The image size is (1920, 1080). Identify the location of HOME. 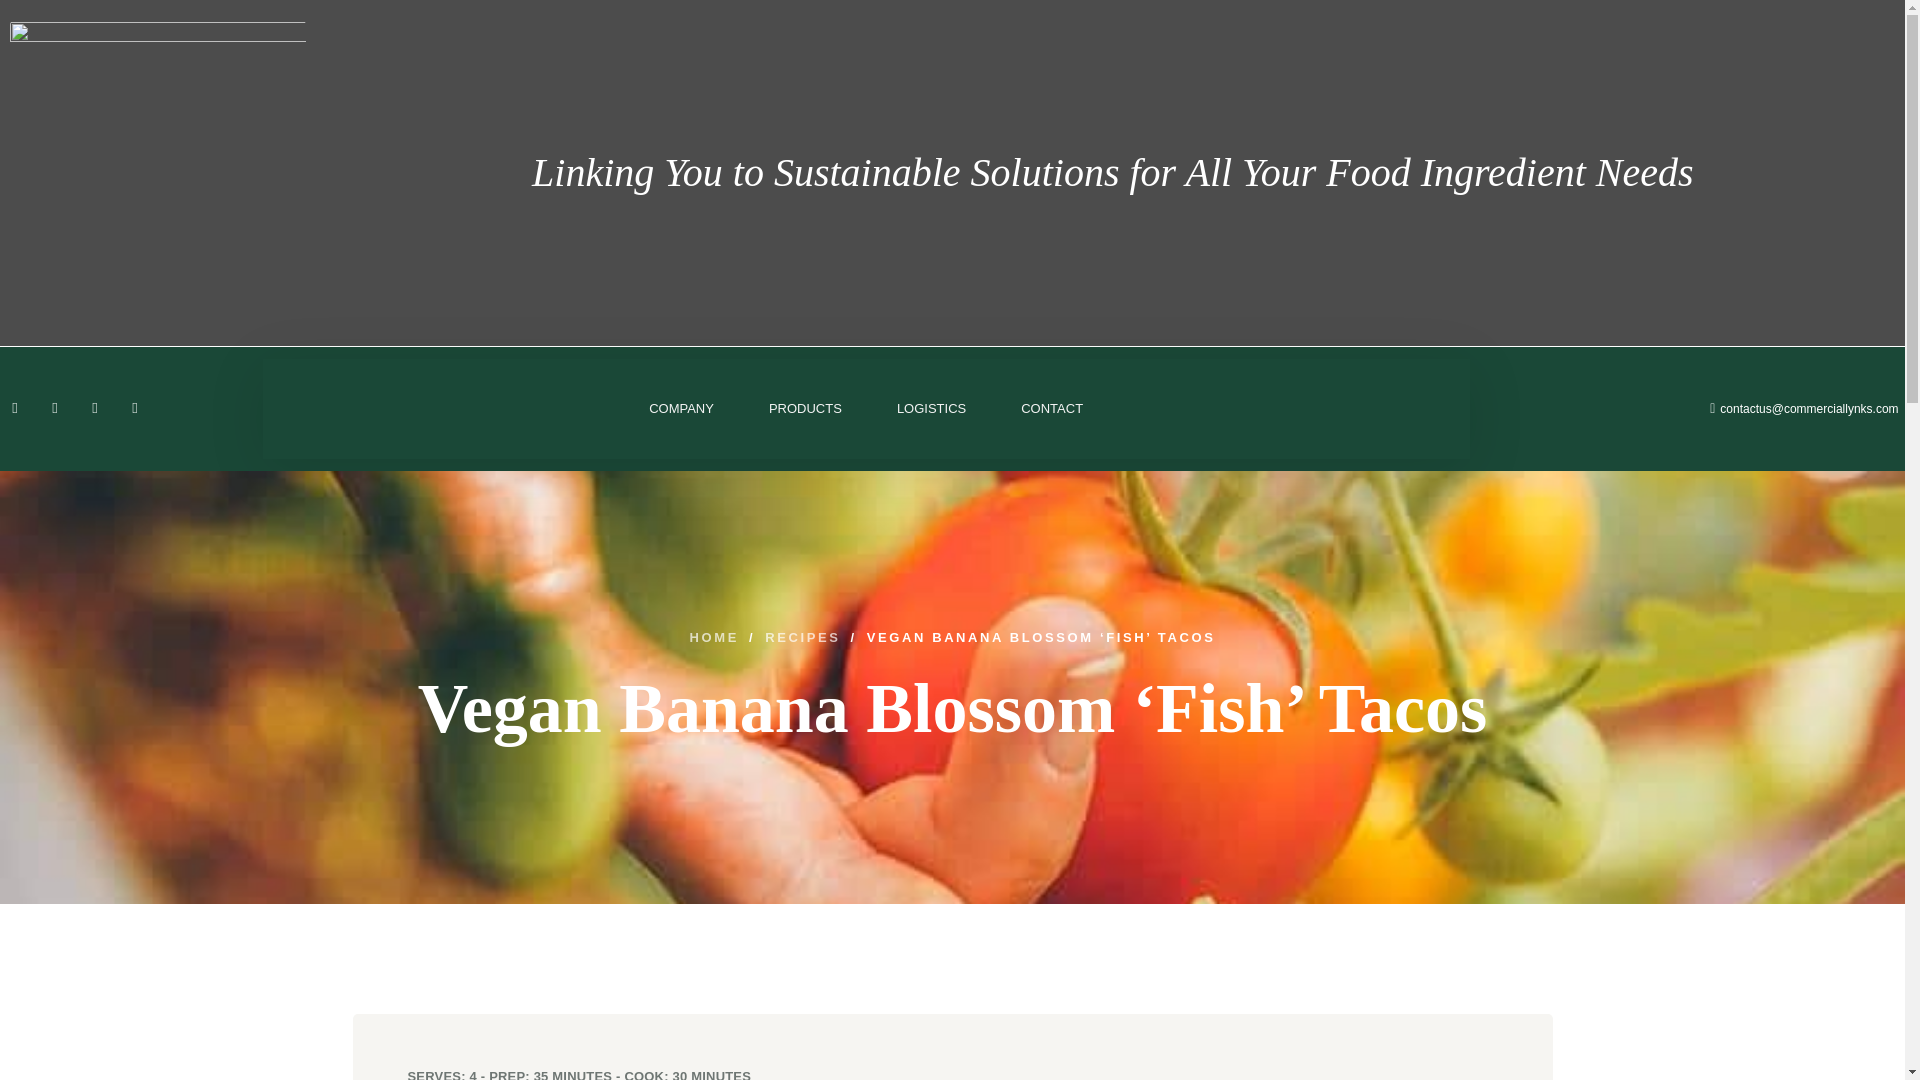
(714, 636).